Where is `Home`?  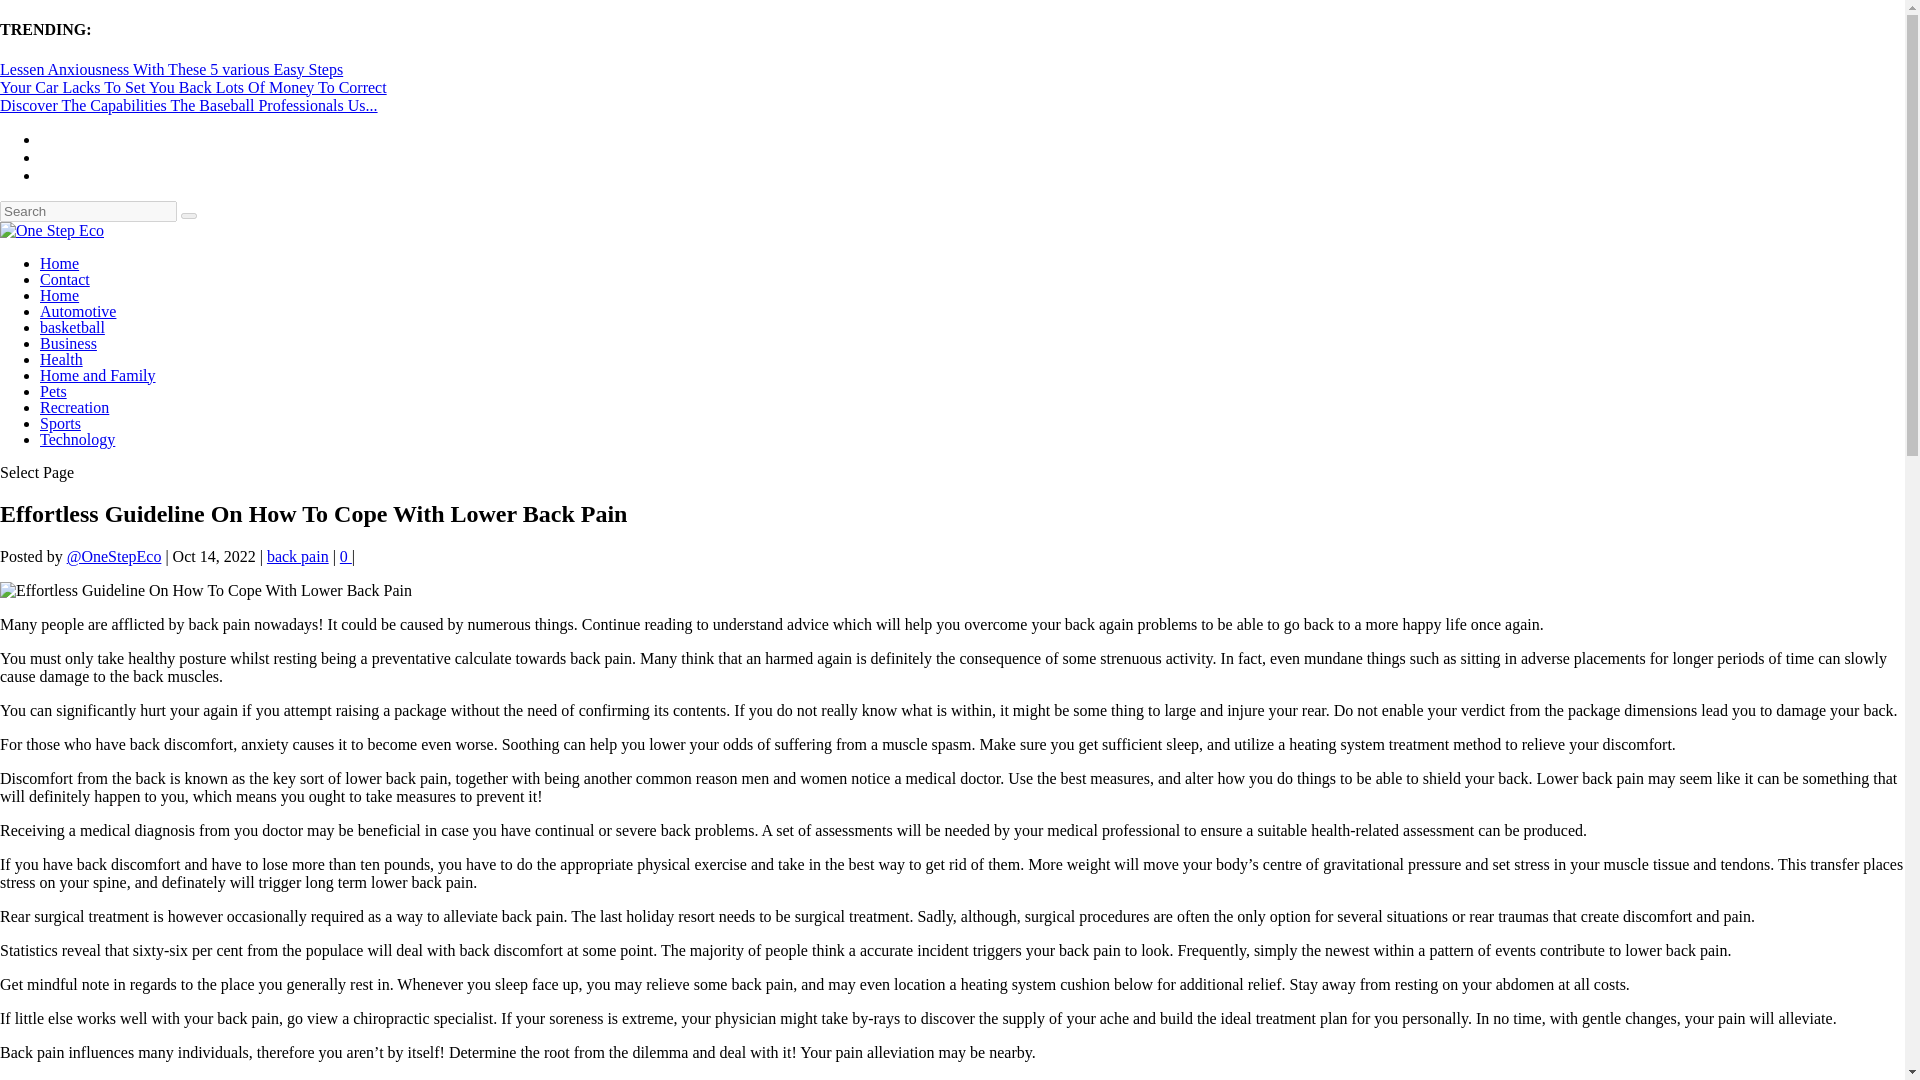
Home is located at coordinates (59, 295).